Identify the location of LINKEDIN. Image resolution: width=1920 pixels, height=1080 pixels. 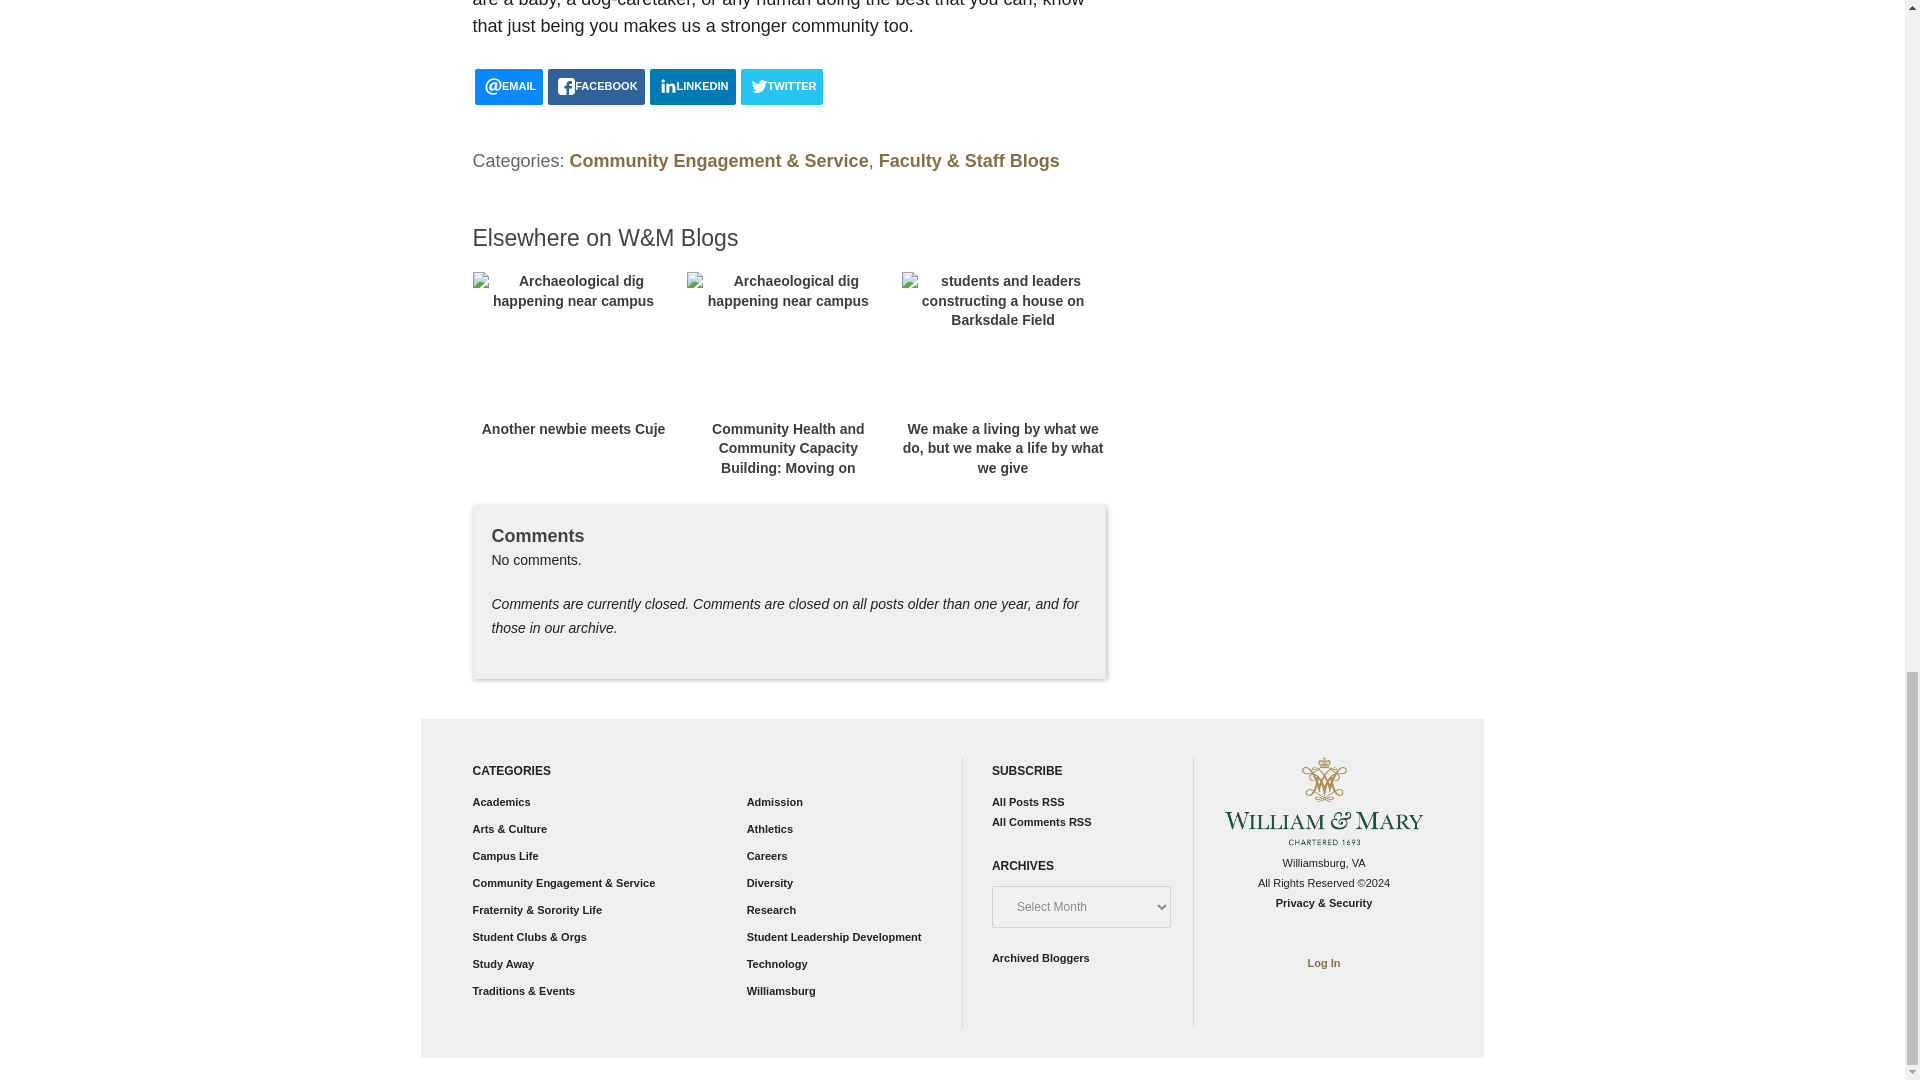
(692, 86).